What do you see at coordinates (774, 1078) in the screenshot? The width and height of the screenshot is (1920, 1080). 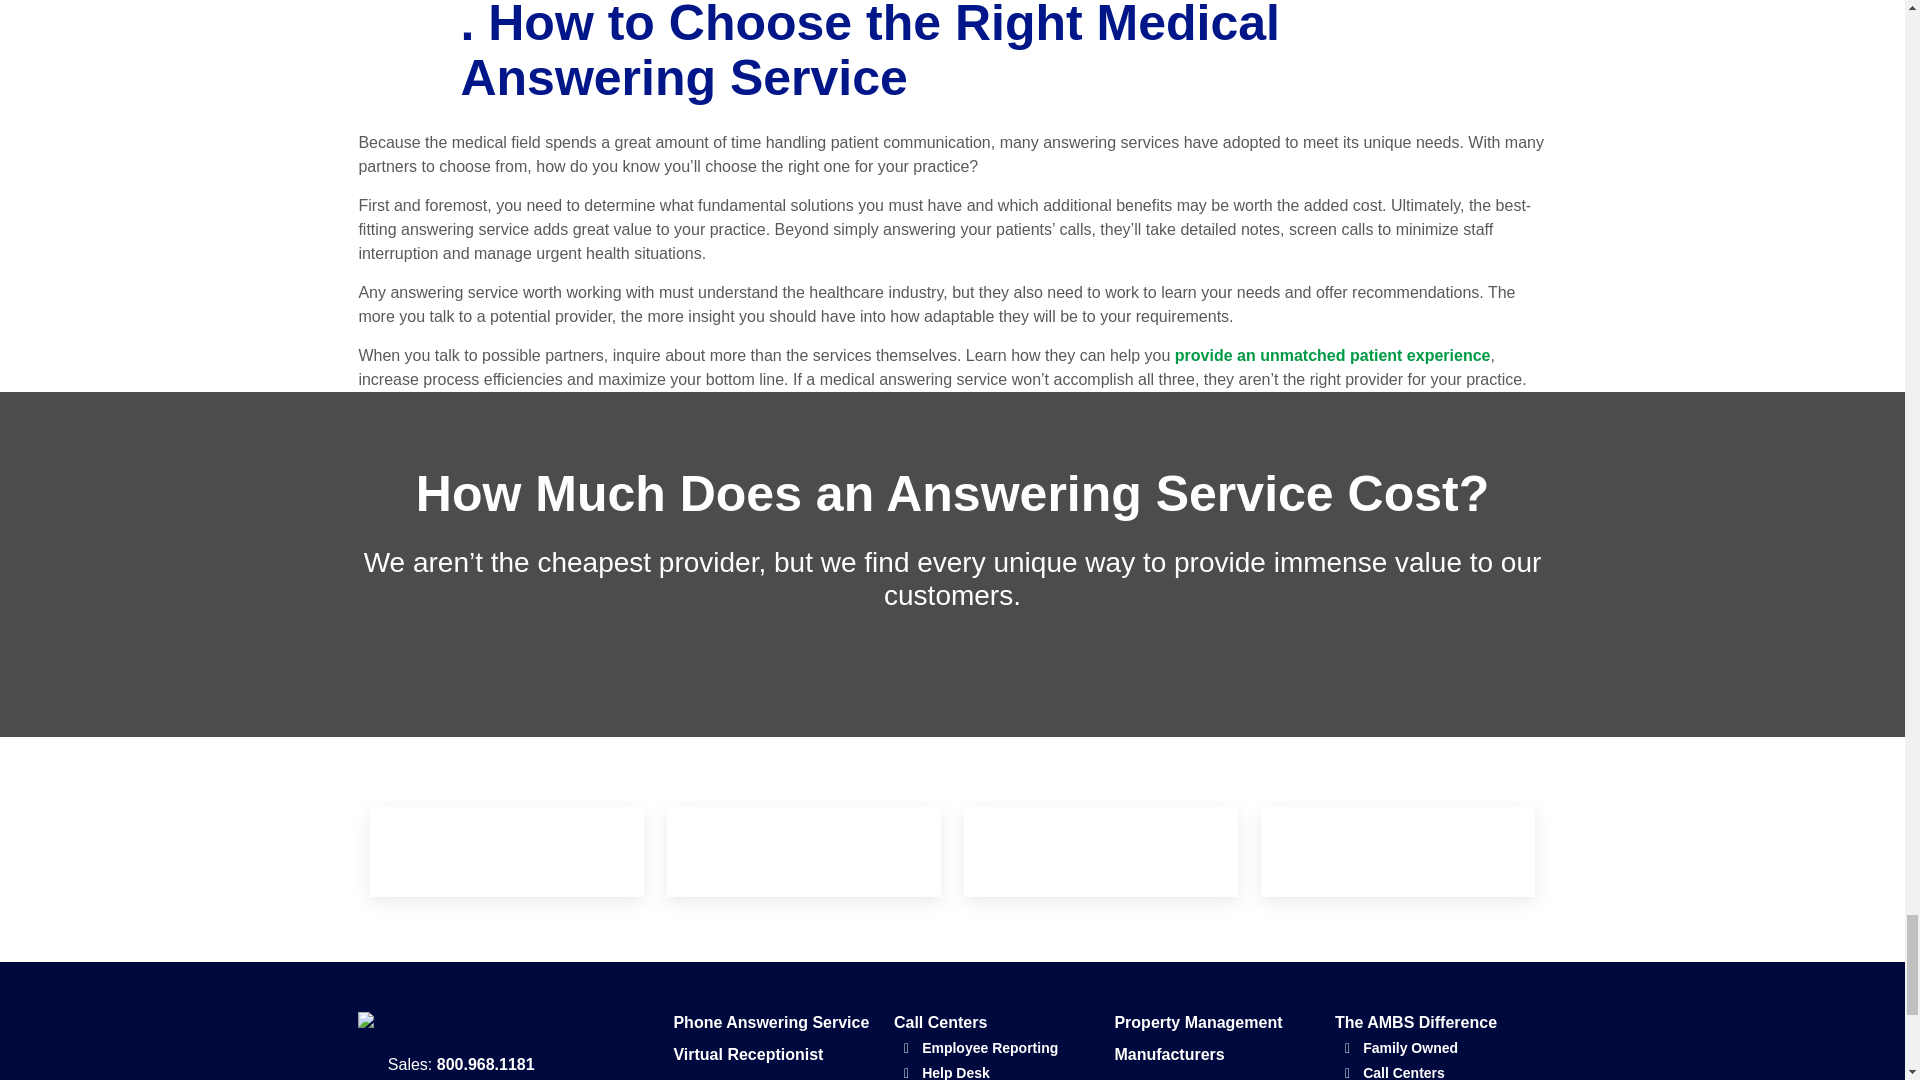 I see `Employee Call Off Hotline` at bounding box center [774, 1078].